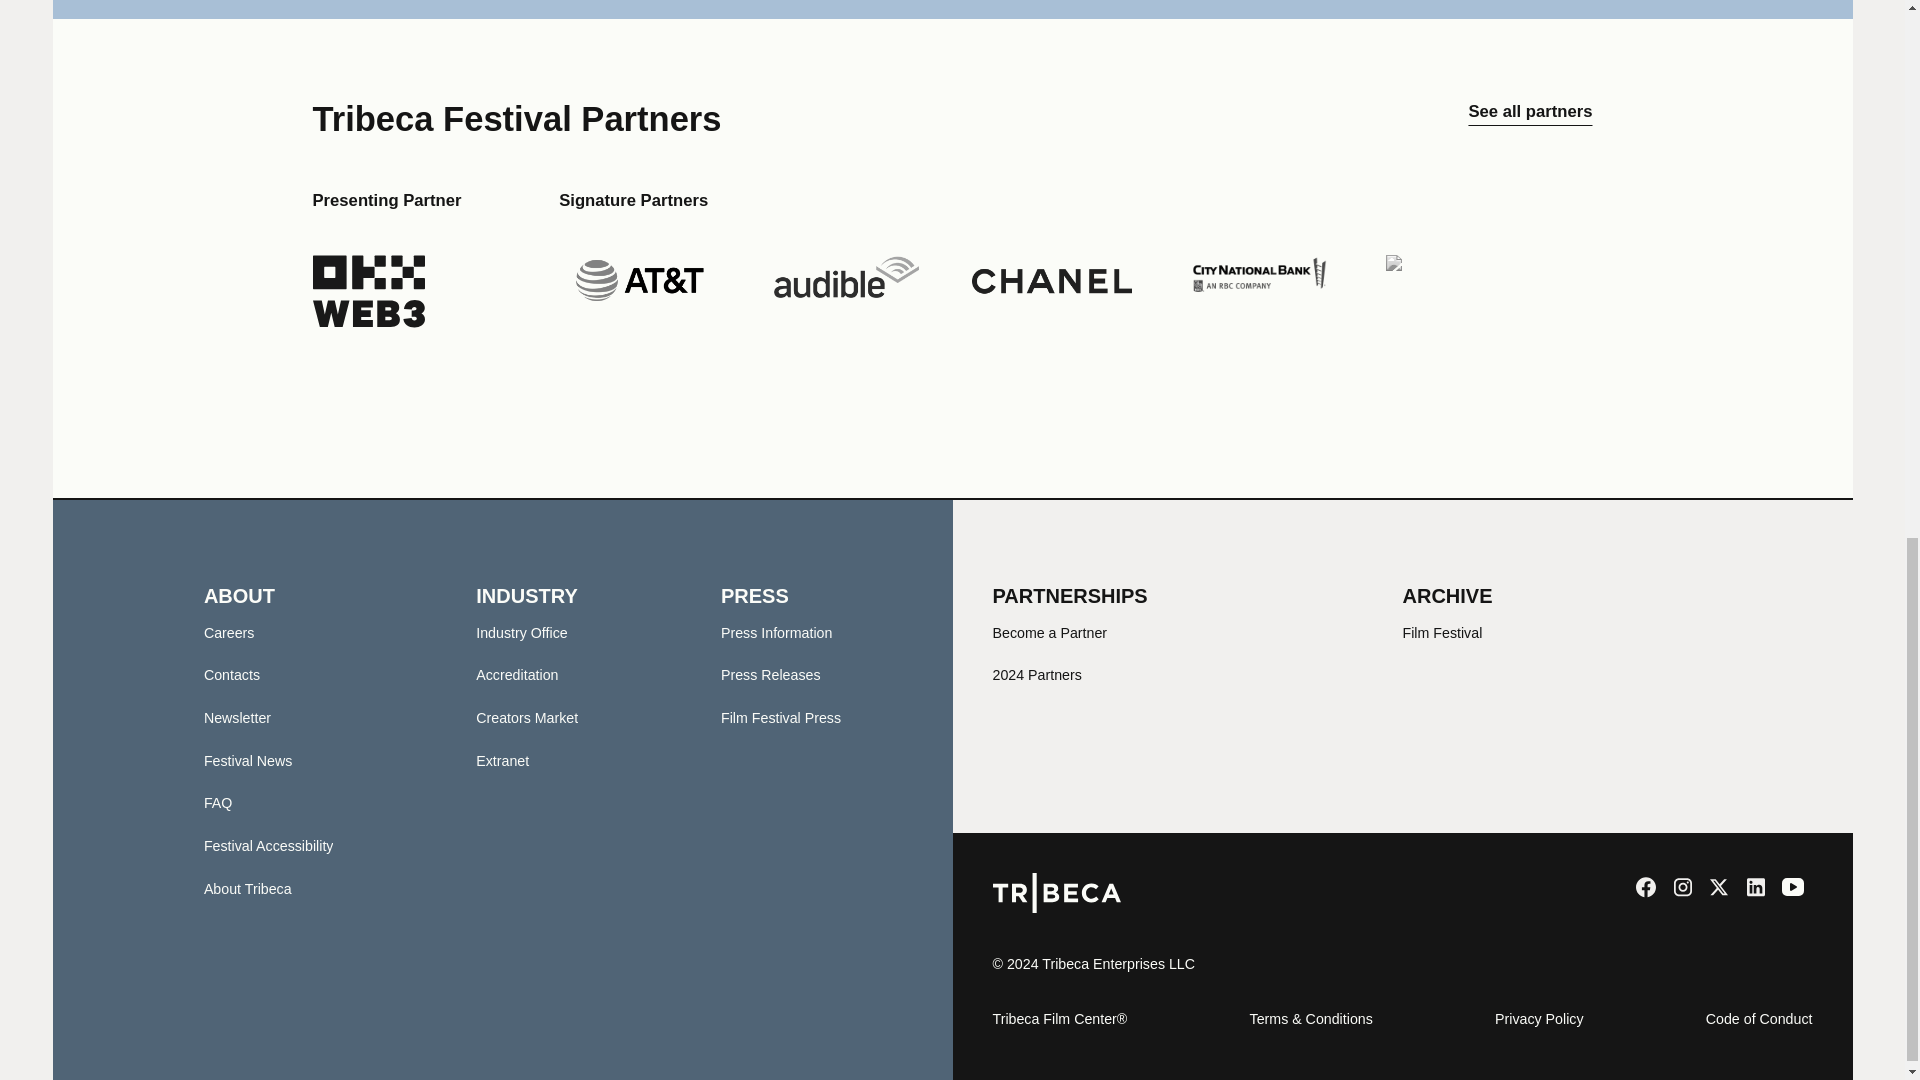 The width and height of the screenshot is (1920, 1080). Describe the element at coordinates (218, 802) in the screenshot. I see `FAQ` at that location.